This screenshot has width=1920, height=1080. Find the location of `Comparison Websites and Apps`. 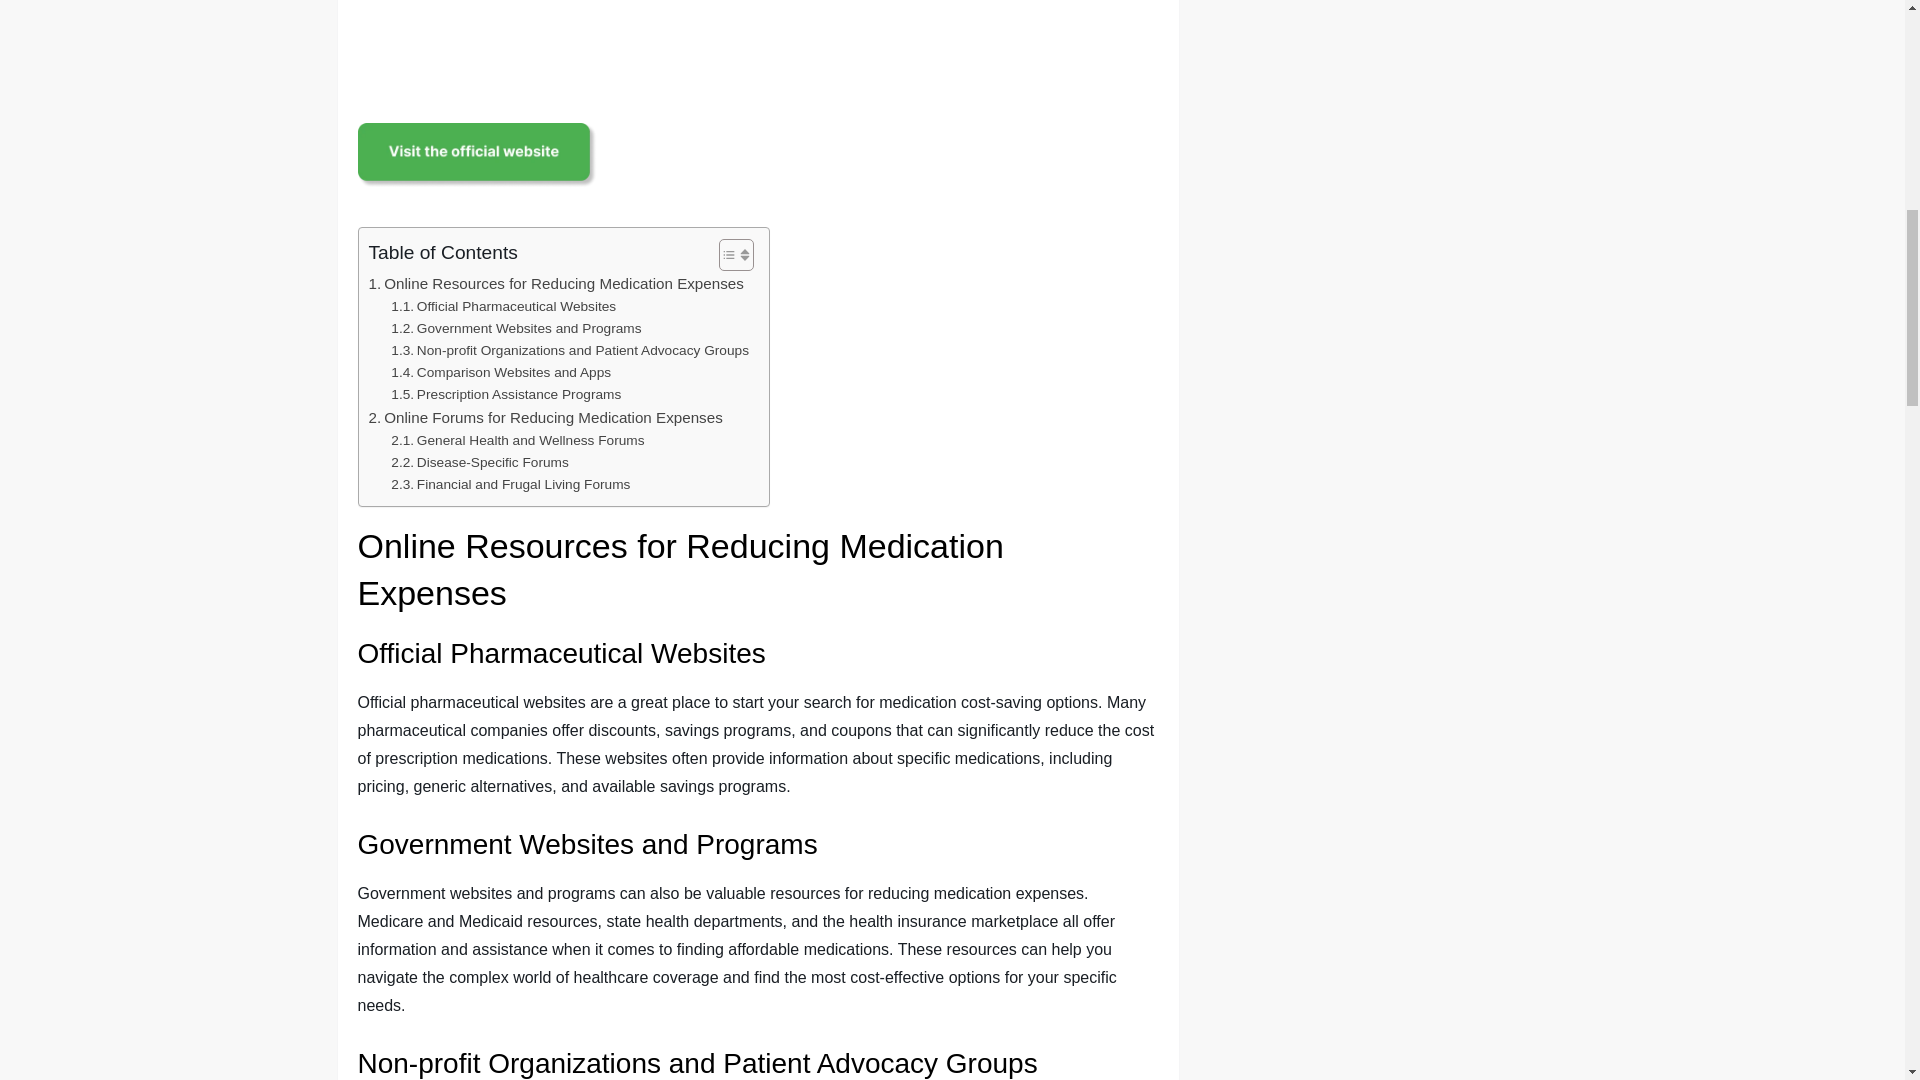

Comparison Websites and Apps is located at coordinates (500, 372).